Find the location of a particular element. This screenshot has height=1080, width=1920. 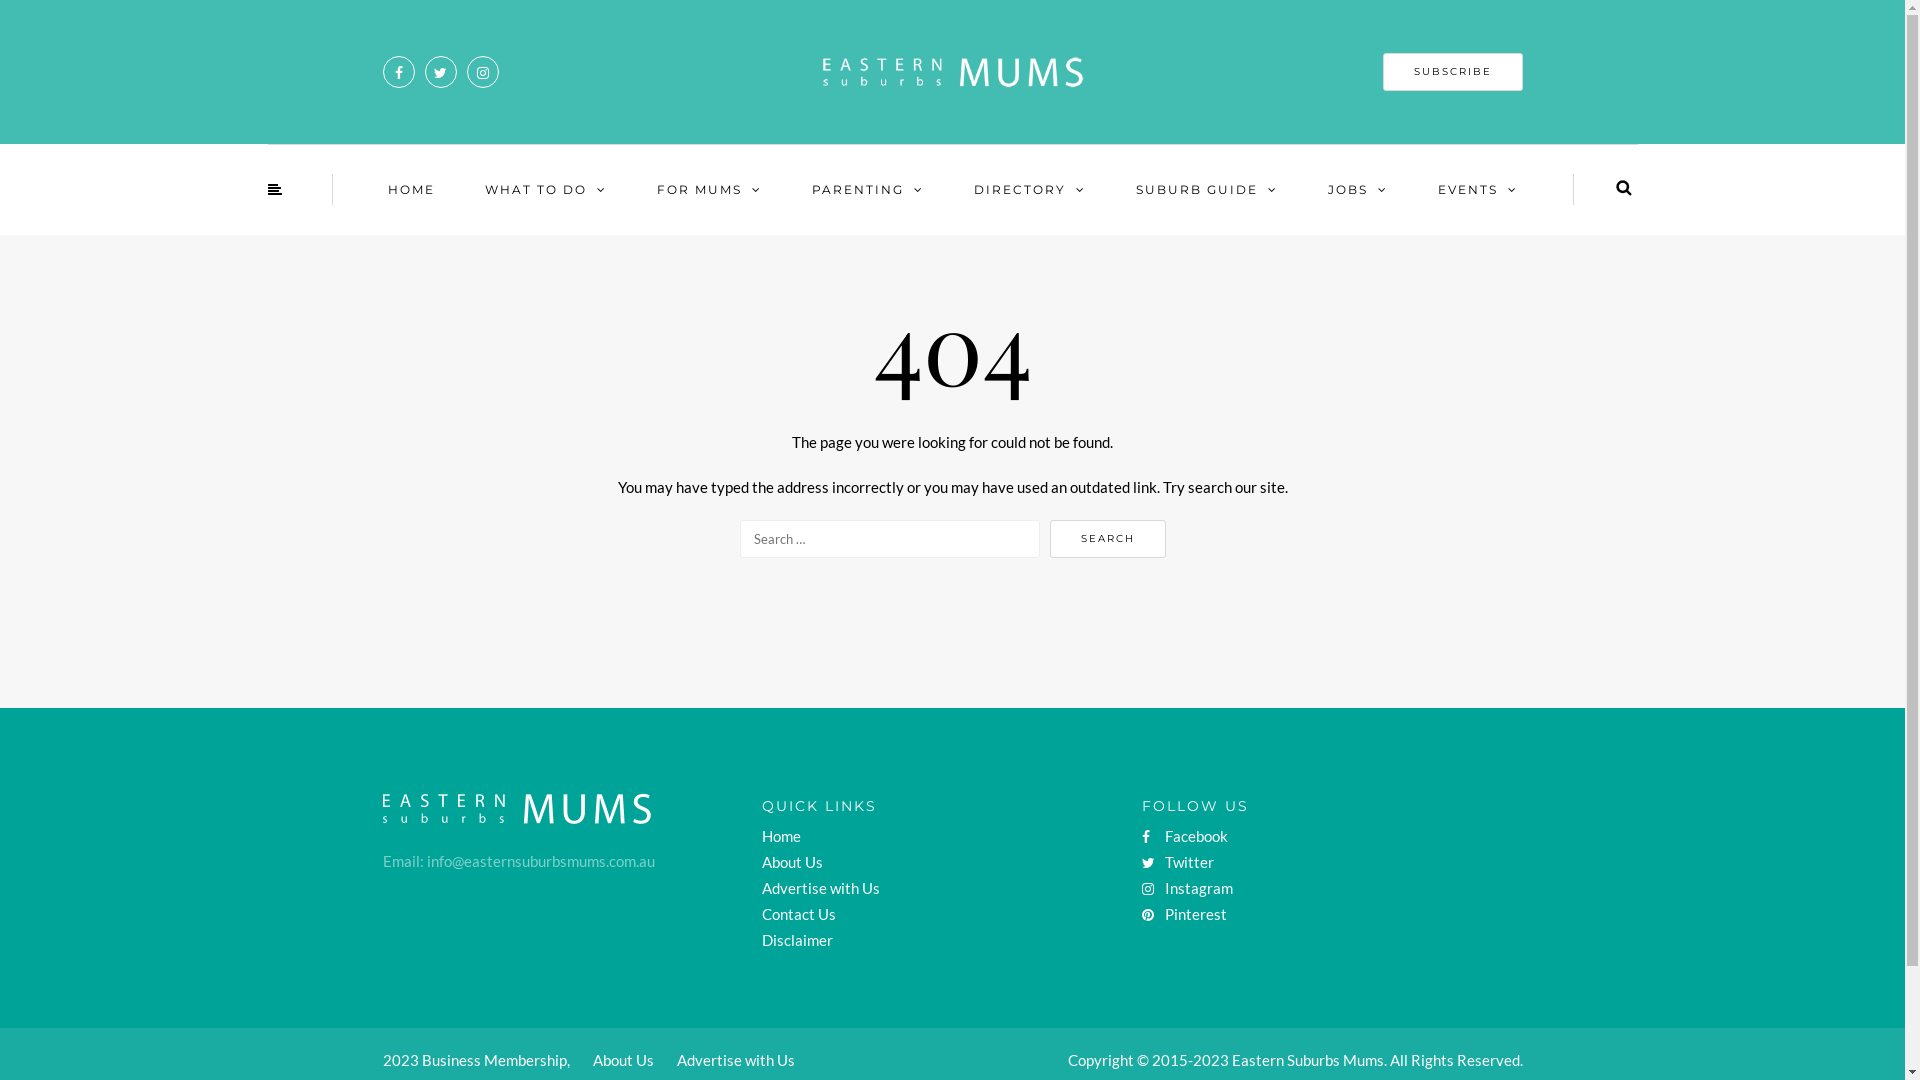

Contact Us is located at coordinates (799, 914).